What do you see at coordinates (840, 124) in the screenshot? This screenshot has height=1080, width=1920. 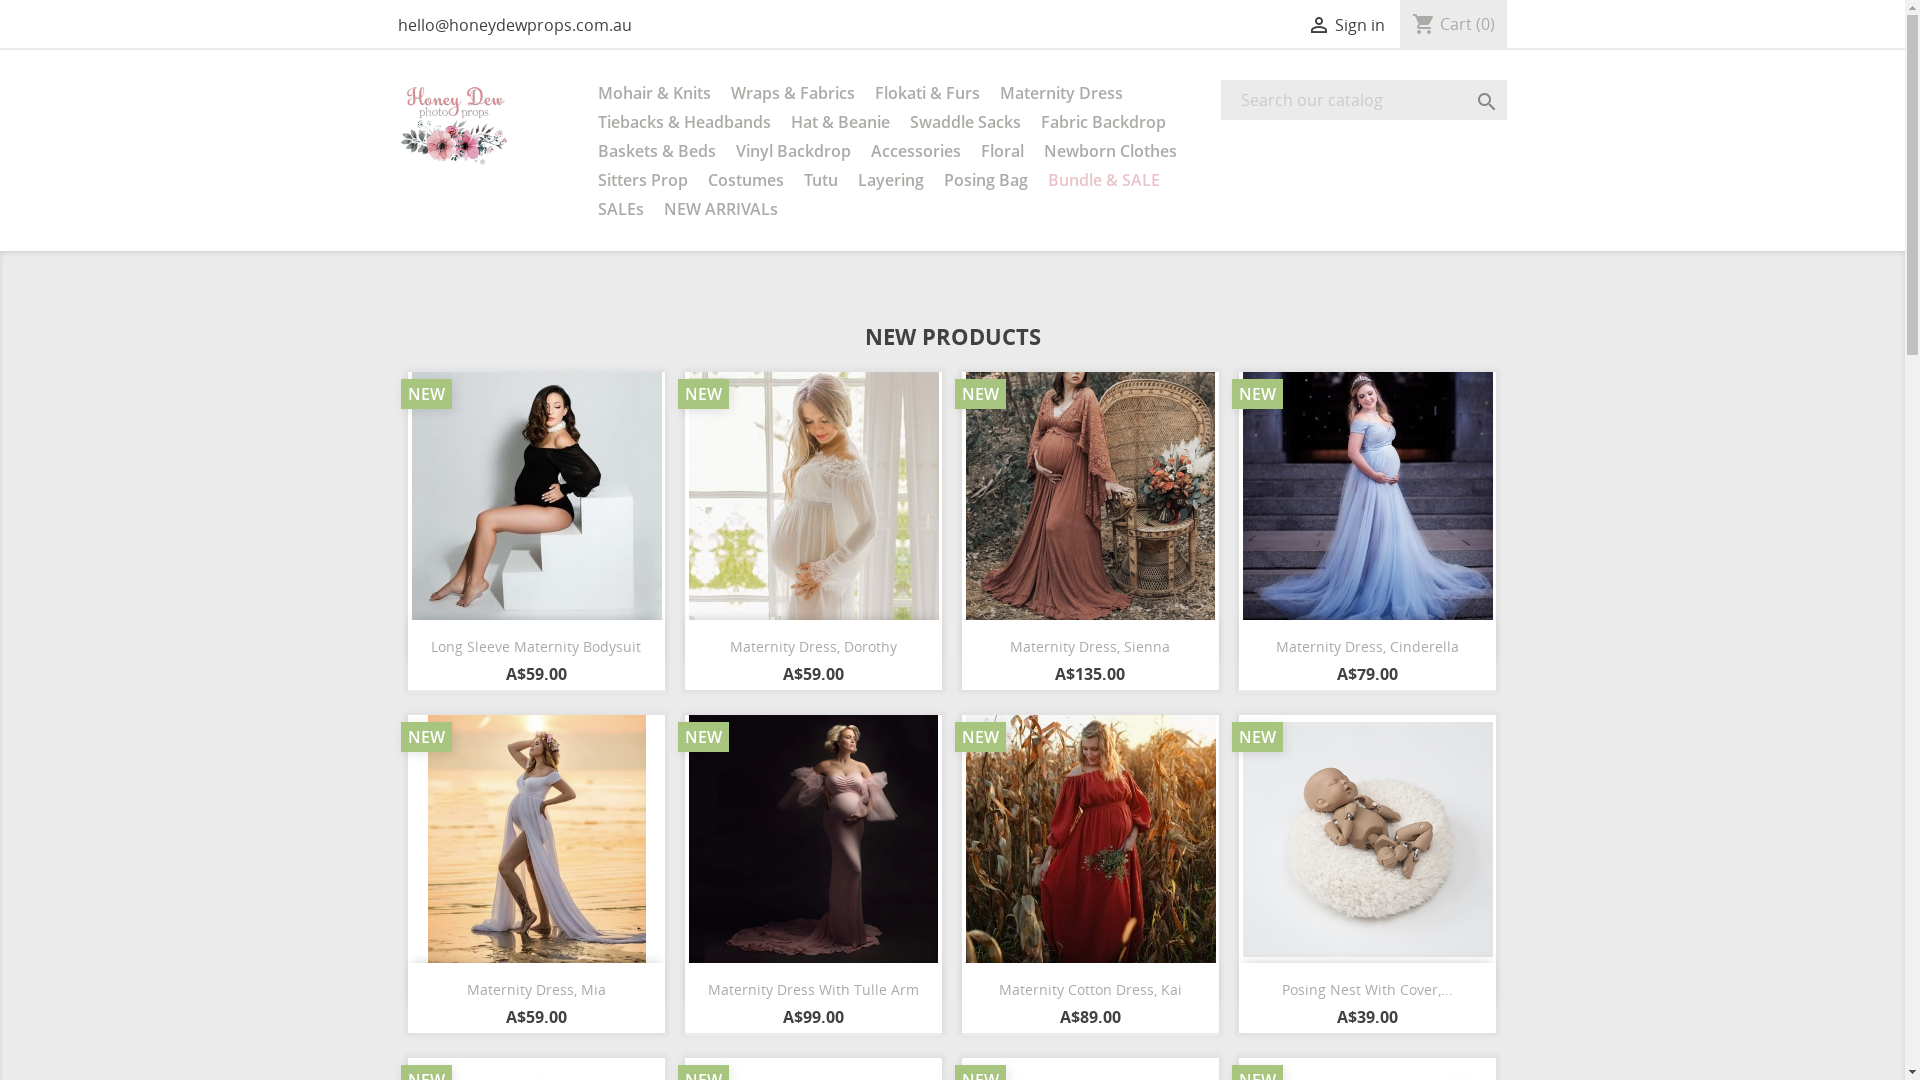 I see `Hat & Beanie` at bounding box center [840, 124].